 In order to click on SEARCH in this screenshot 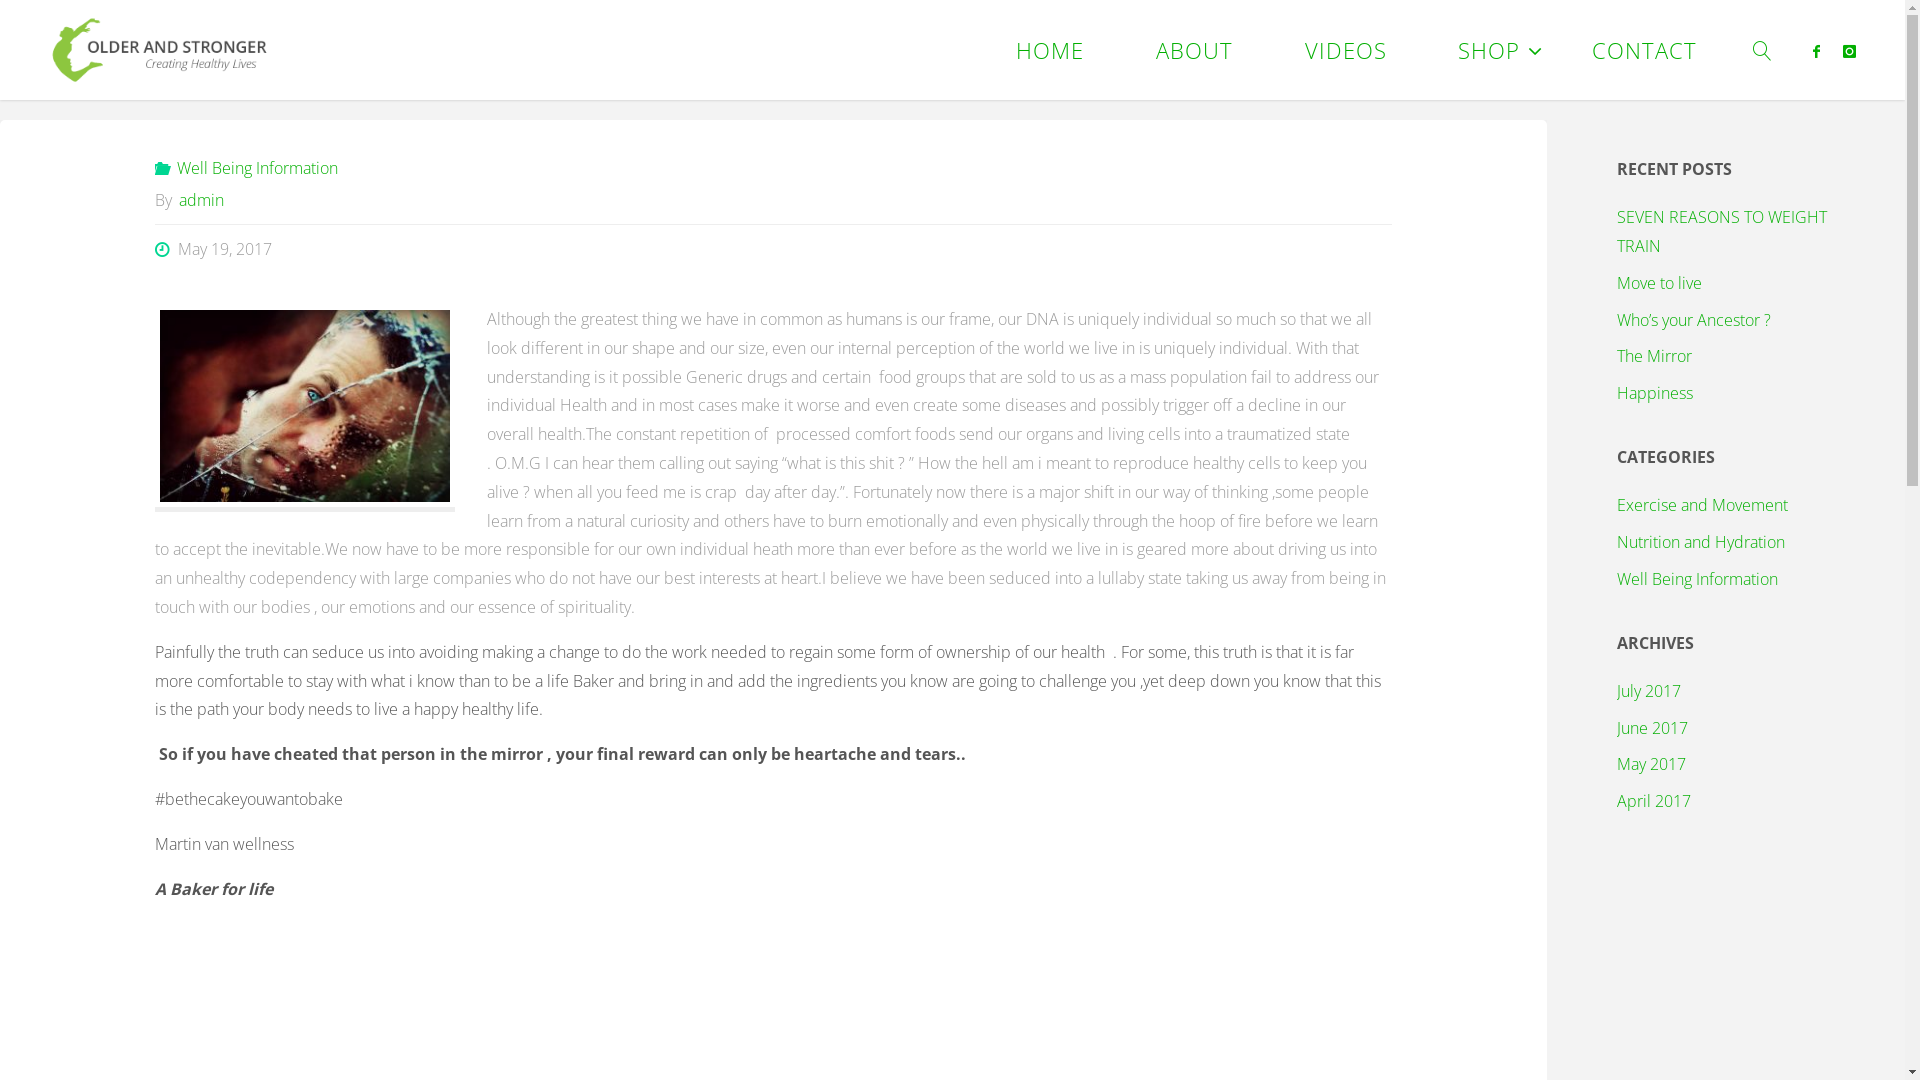, I will do `click(1764, 50)`.